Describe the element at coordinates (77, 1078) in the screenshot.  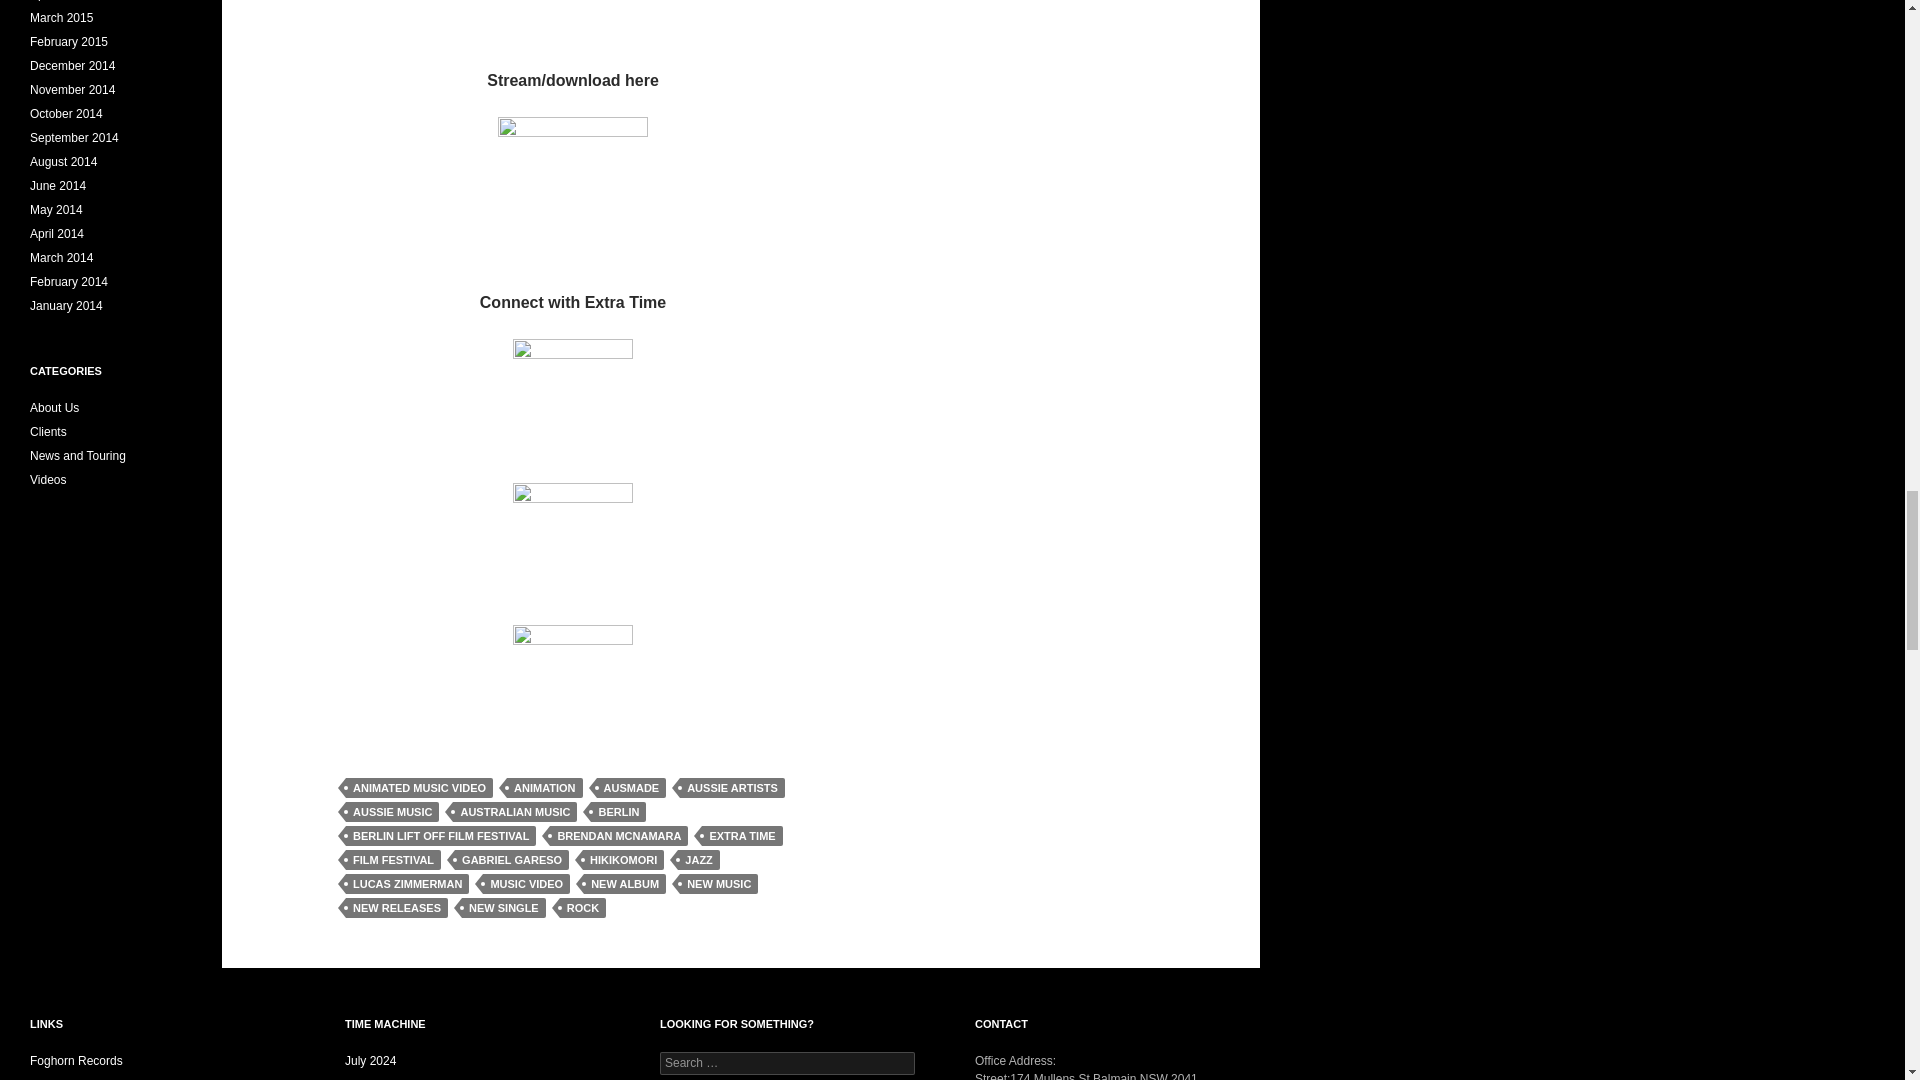
I see `Sounds Like Cafe` at that location.